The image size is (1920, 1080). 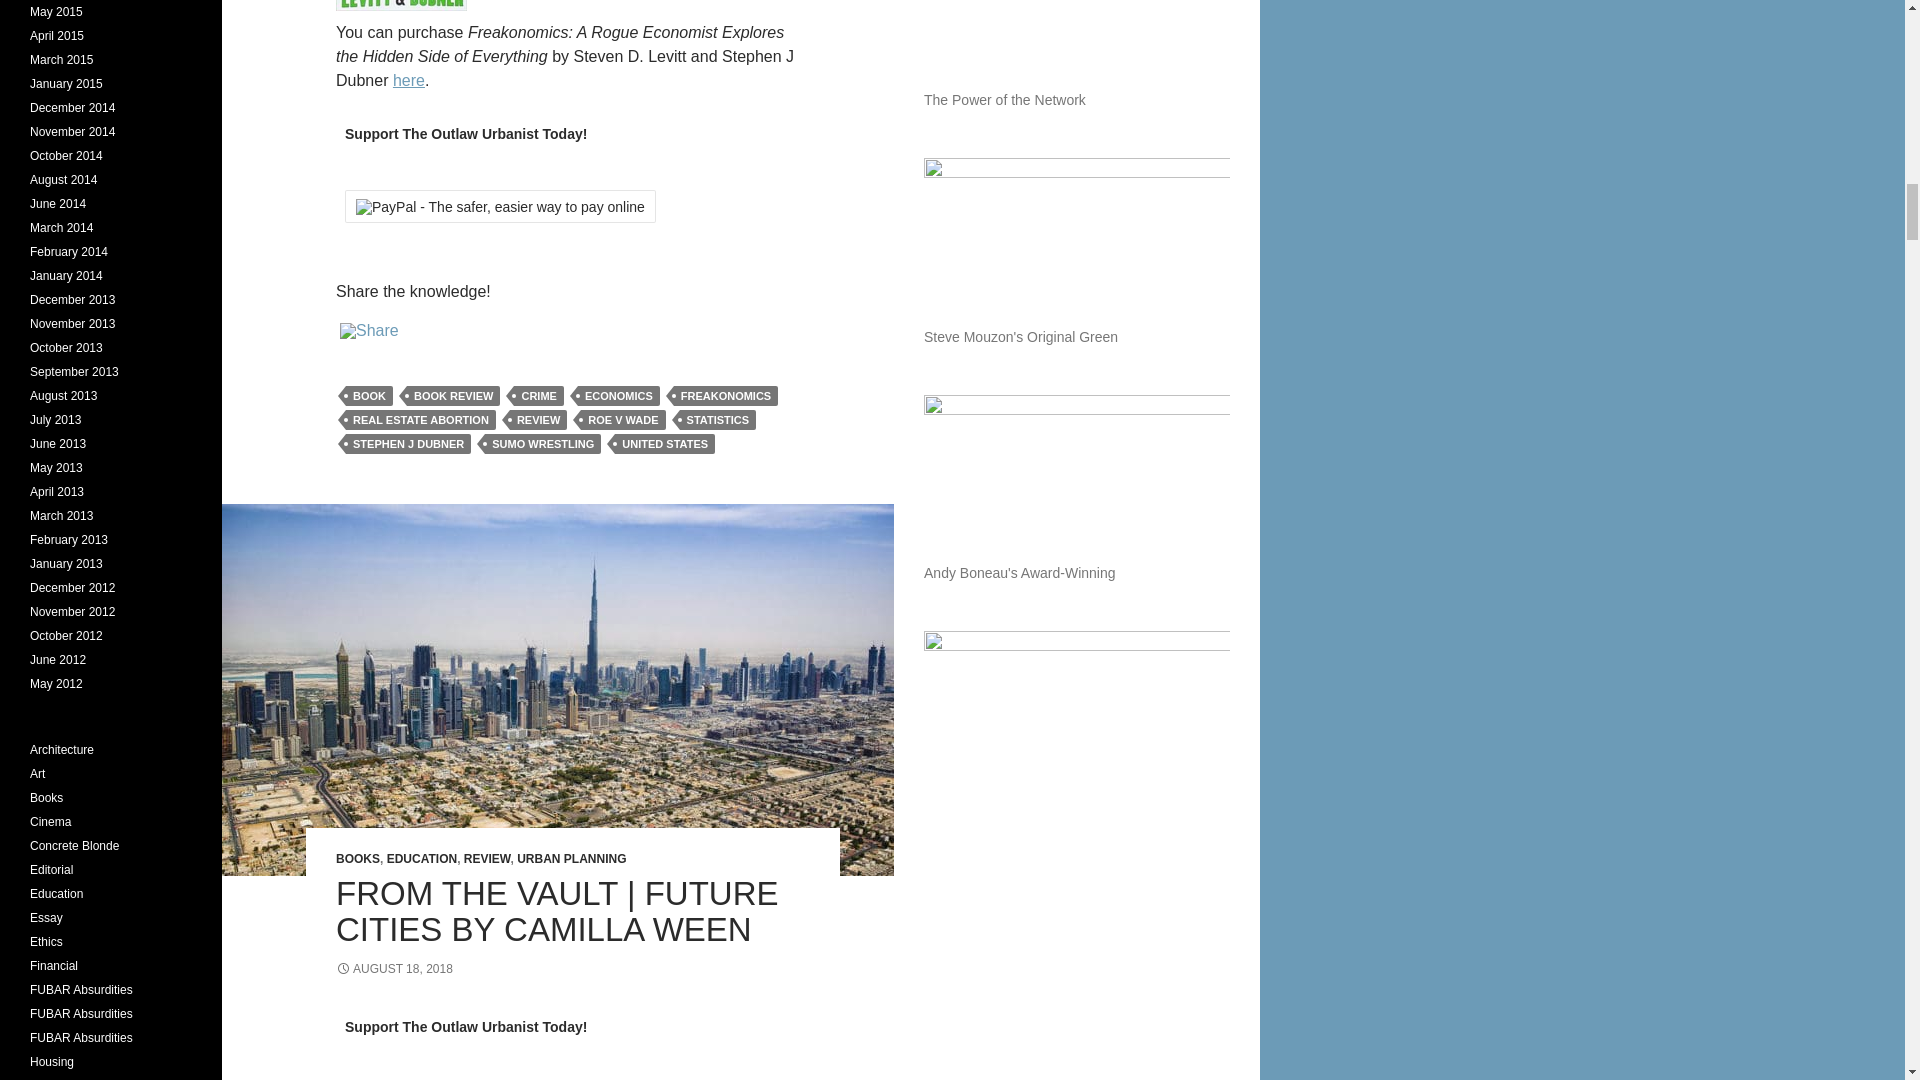 I want to click on CRIME, so click(x=538, y=396).